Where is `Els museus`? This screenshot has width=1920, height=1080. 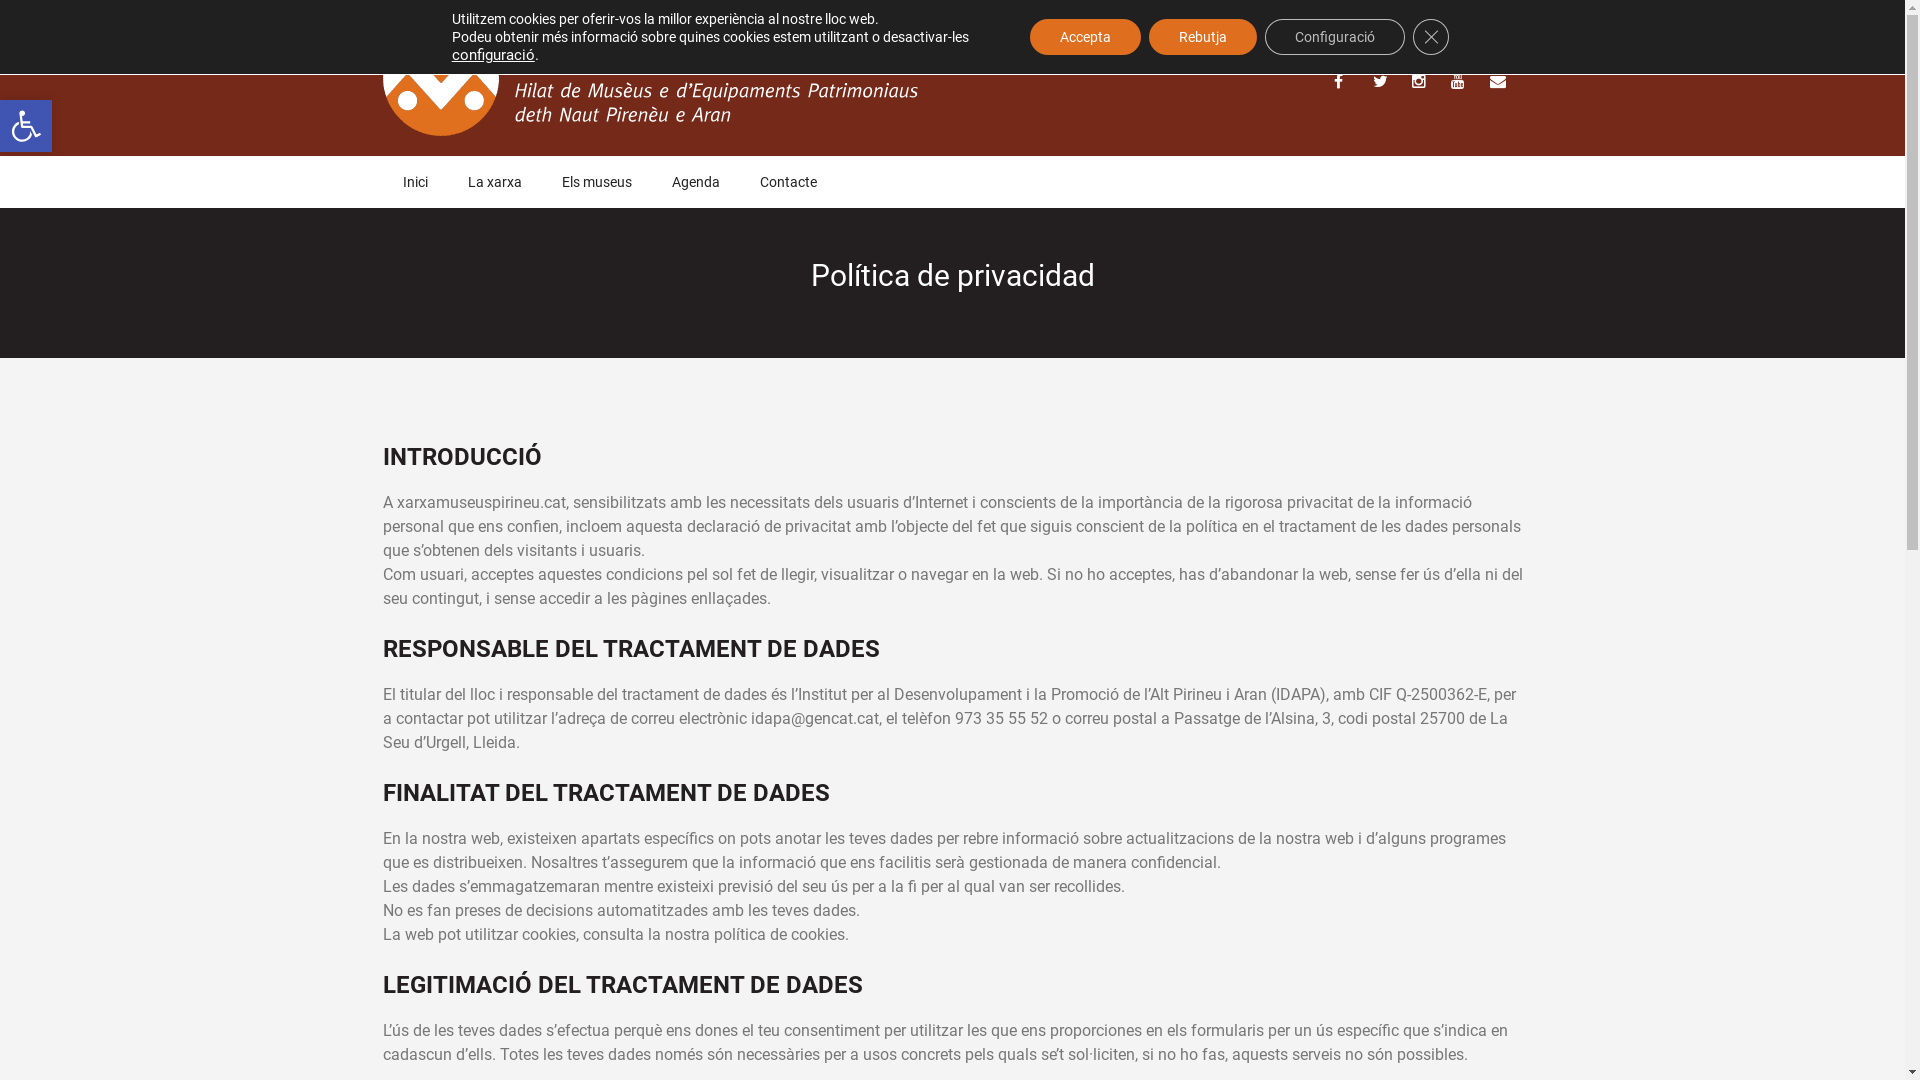
Els museus is located at coordinates (597, 182).